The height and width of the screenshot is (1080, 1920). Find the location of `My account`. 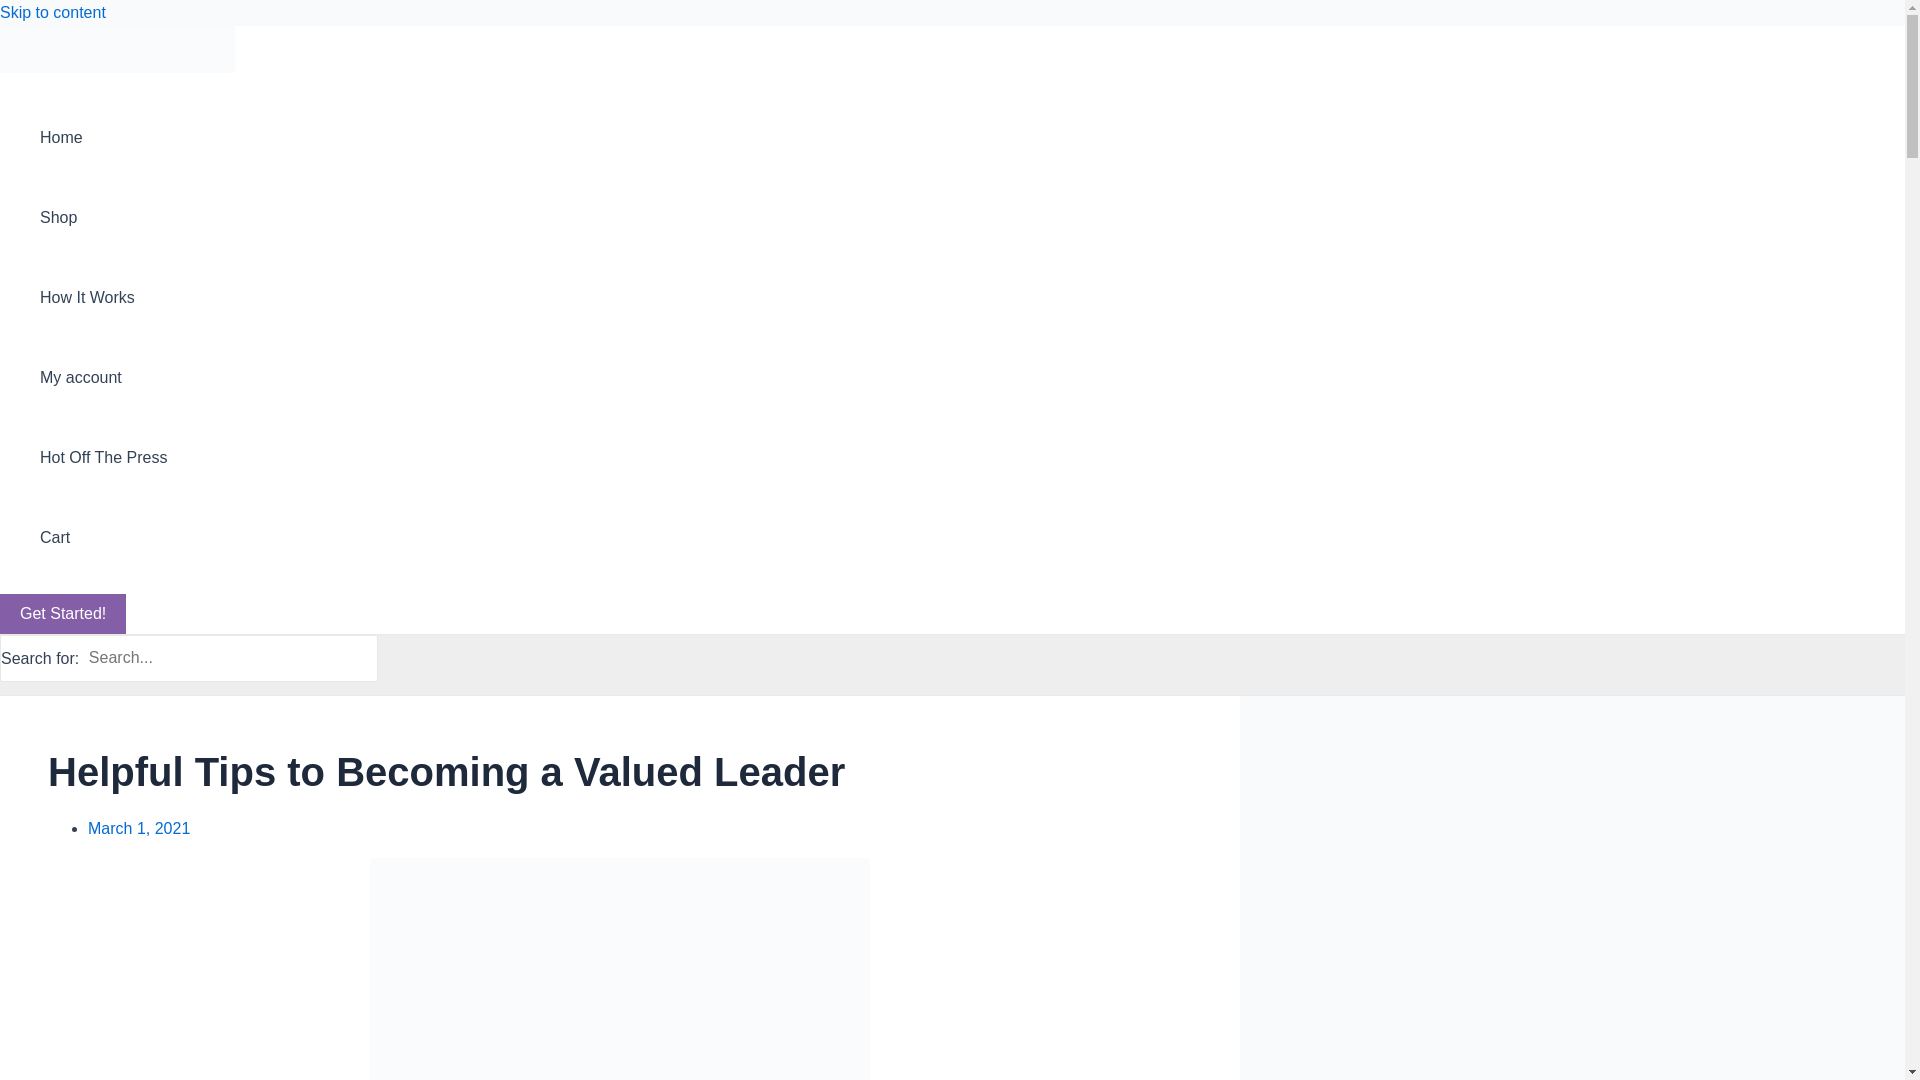

My account is located at coordinates (104, 378).